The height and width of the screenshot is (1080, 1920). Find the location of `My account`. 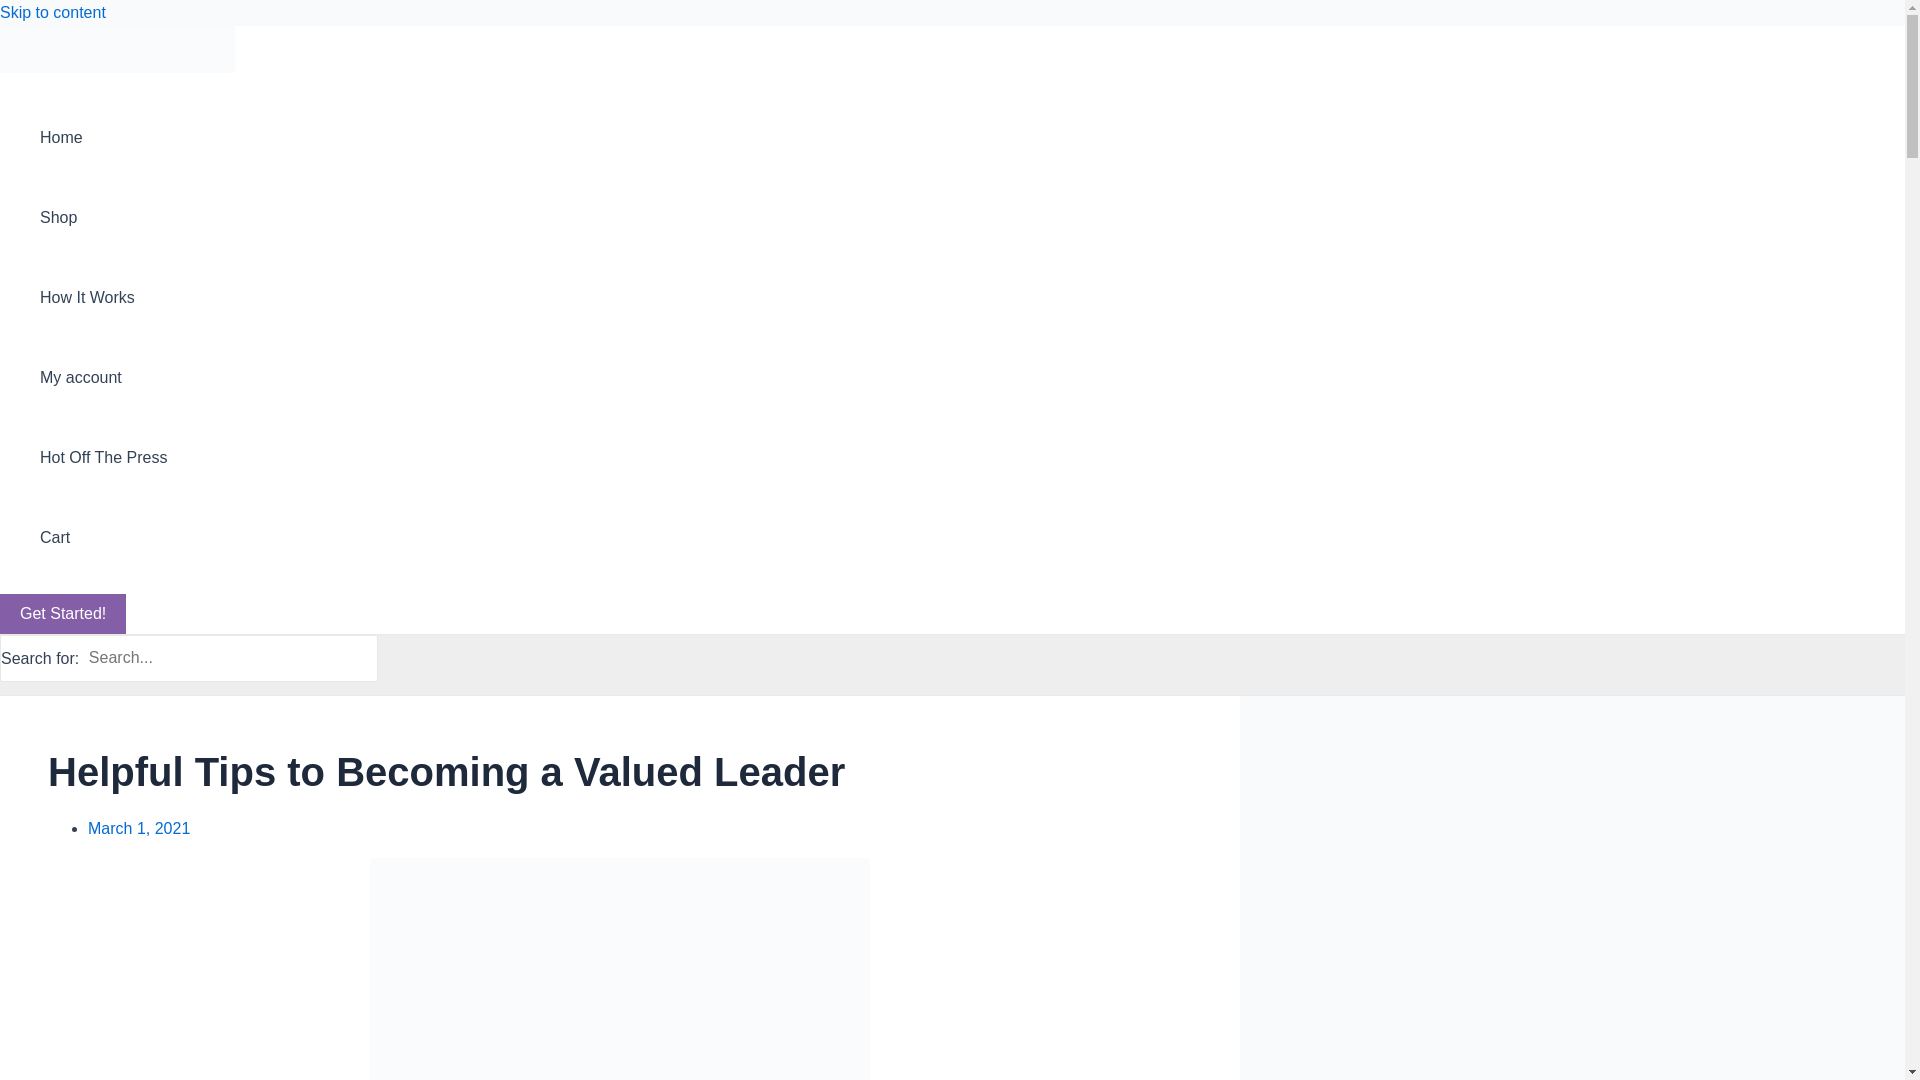

My account is located at coordinates (104, 378).